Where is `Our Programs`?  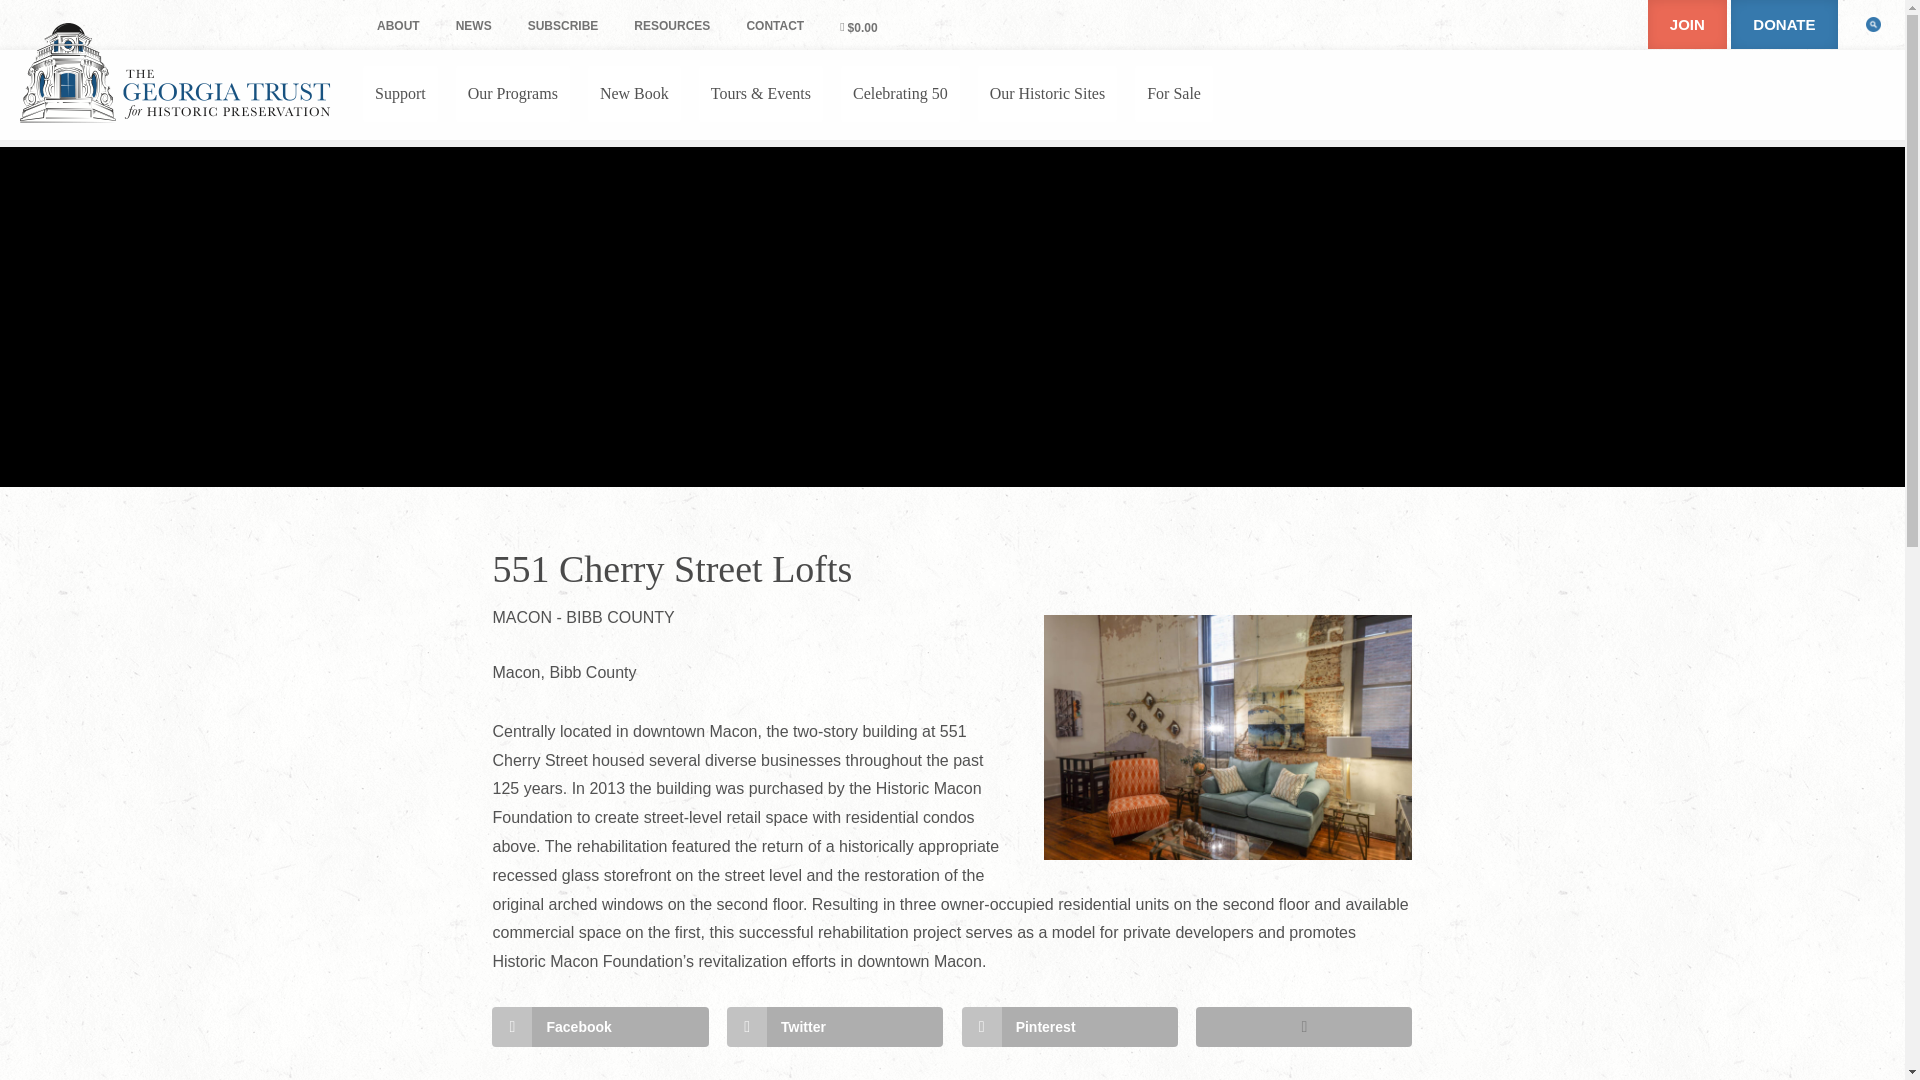 Our Programs is located at coordinates (513, 94).